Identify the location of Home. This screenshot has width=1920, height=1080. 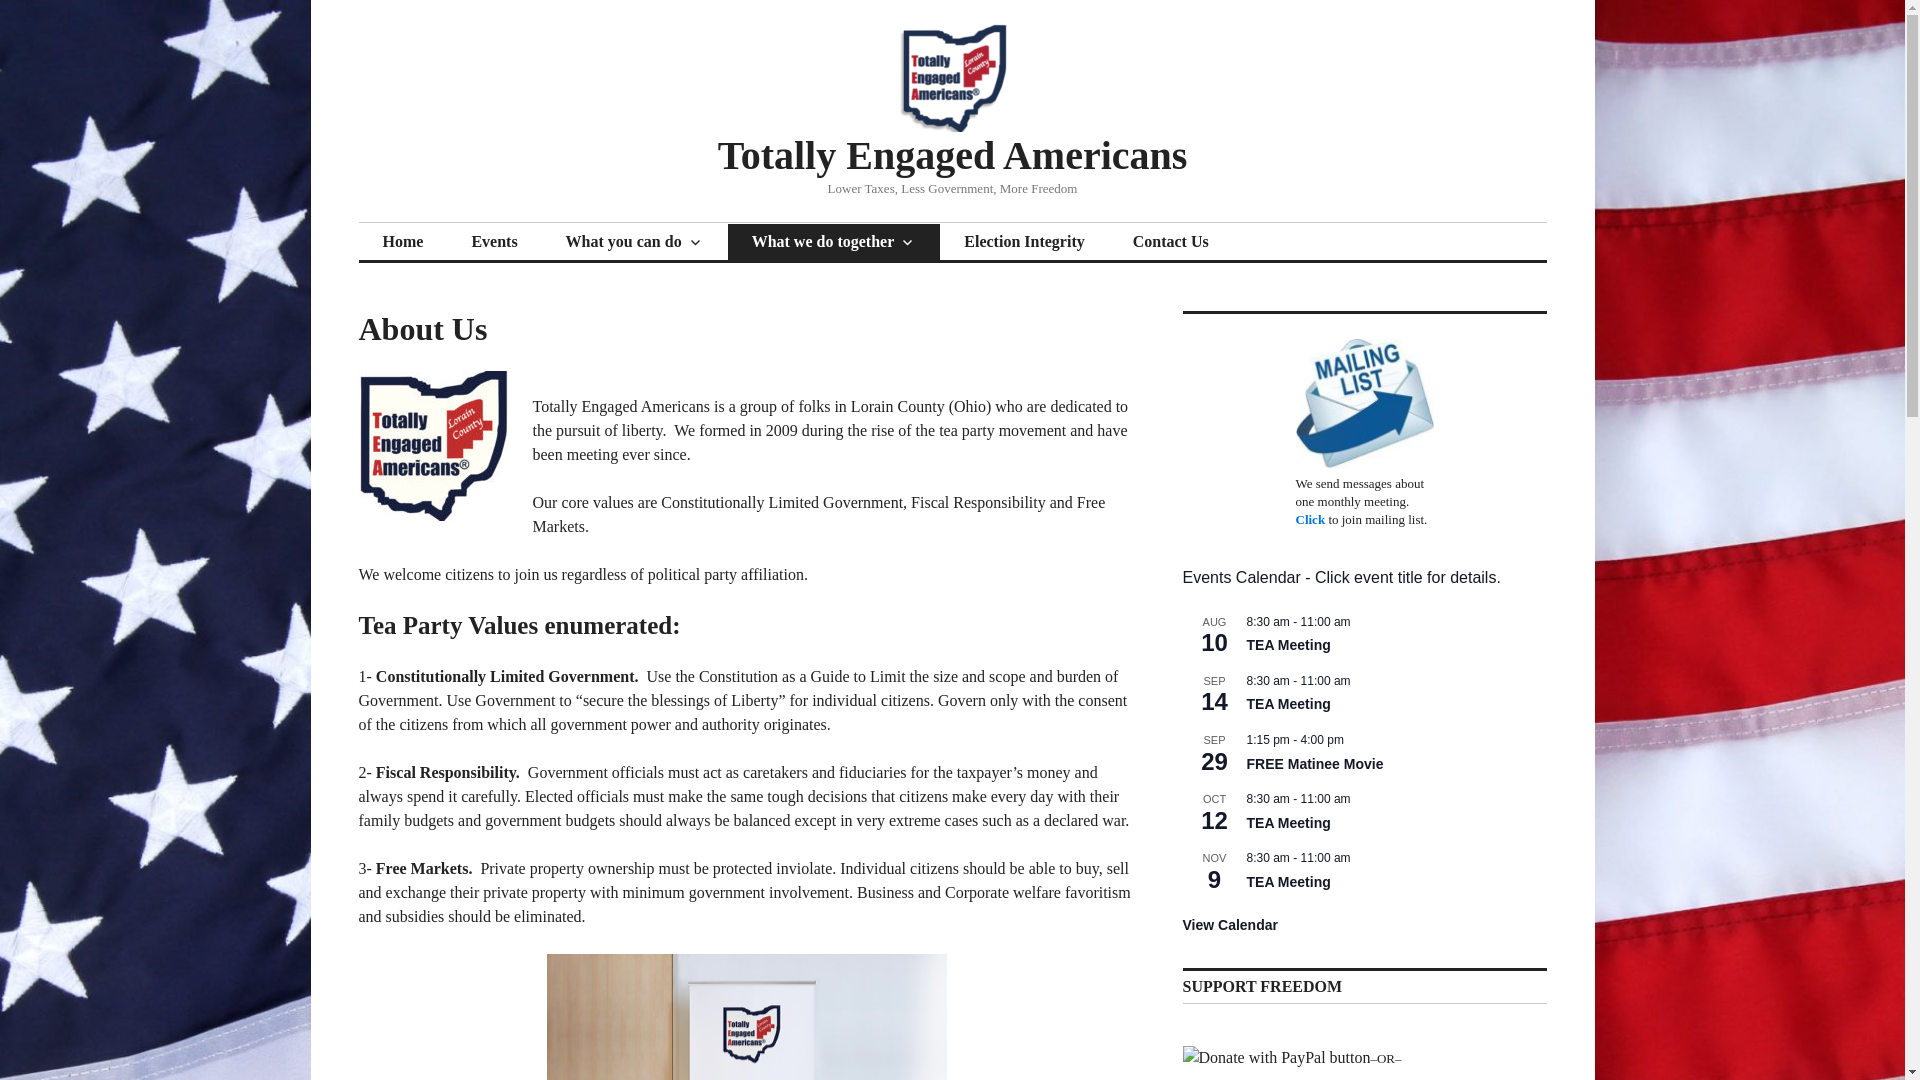
(402, 242).